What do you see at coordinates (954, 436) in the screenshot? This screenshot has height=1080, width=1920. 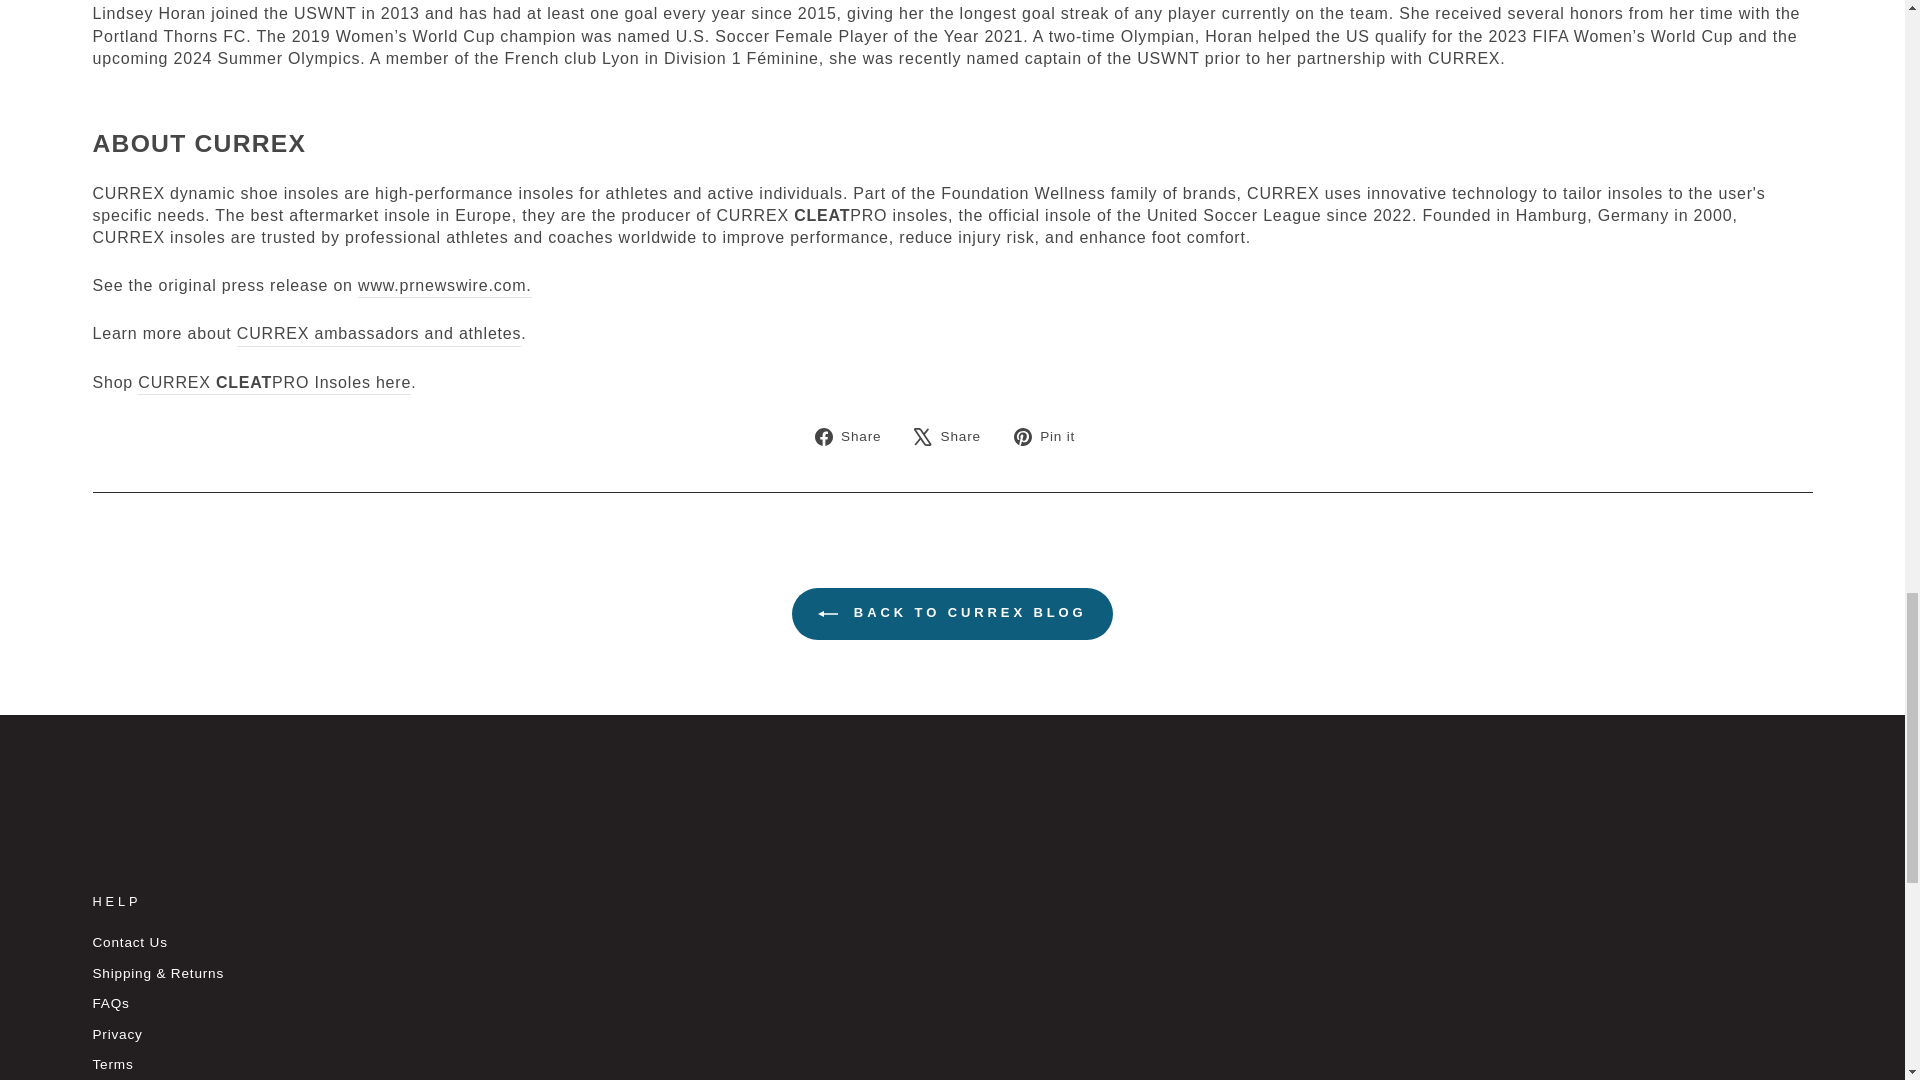 I see `Tweet on X` at bounding box center [954, 436].